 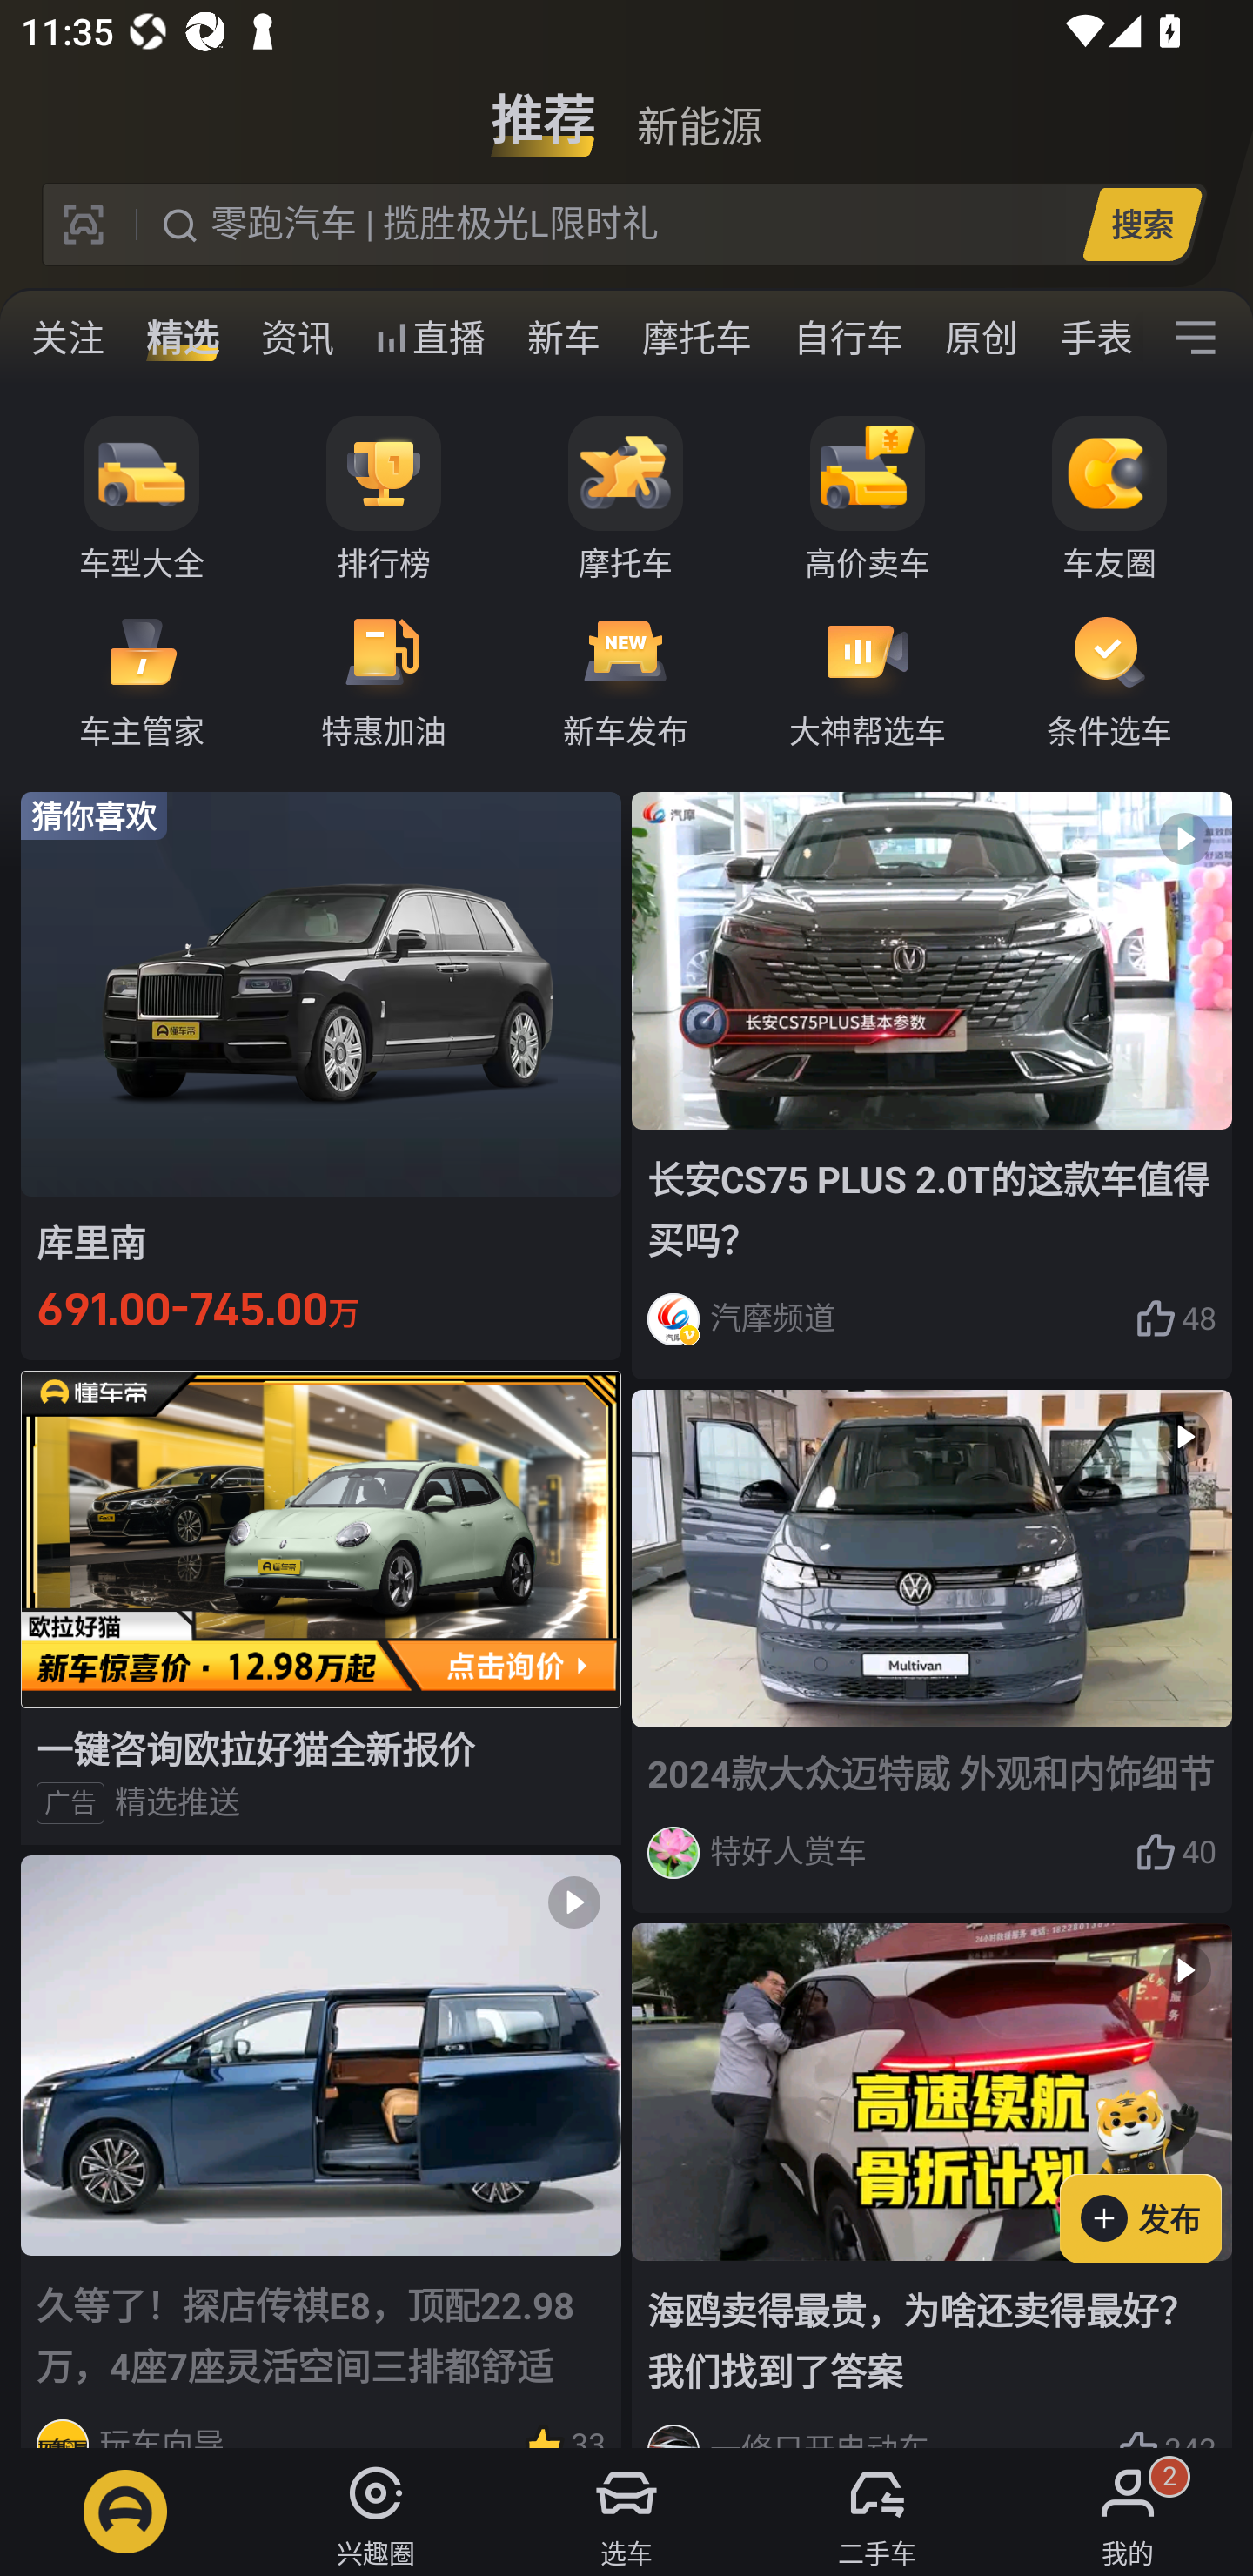 I want to click on 搜索, so click(x=1142, y=224).